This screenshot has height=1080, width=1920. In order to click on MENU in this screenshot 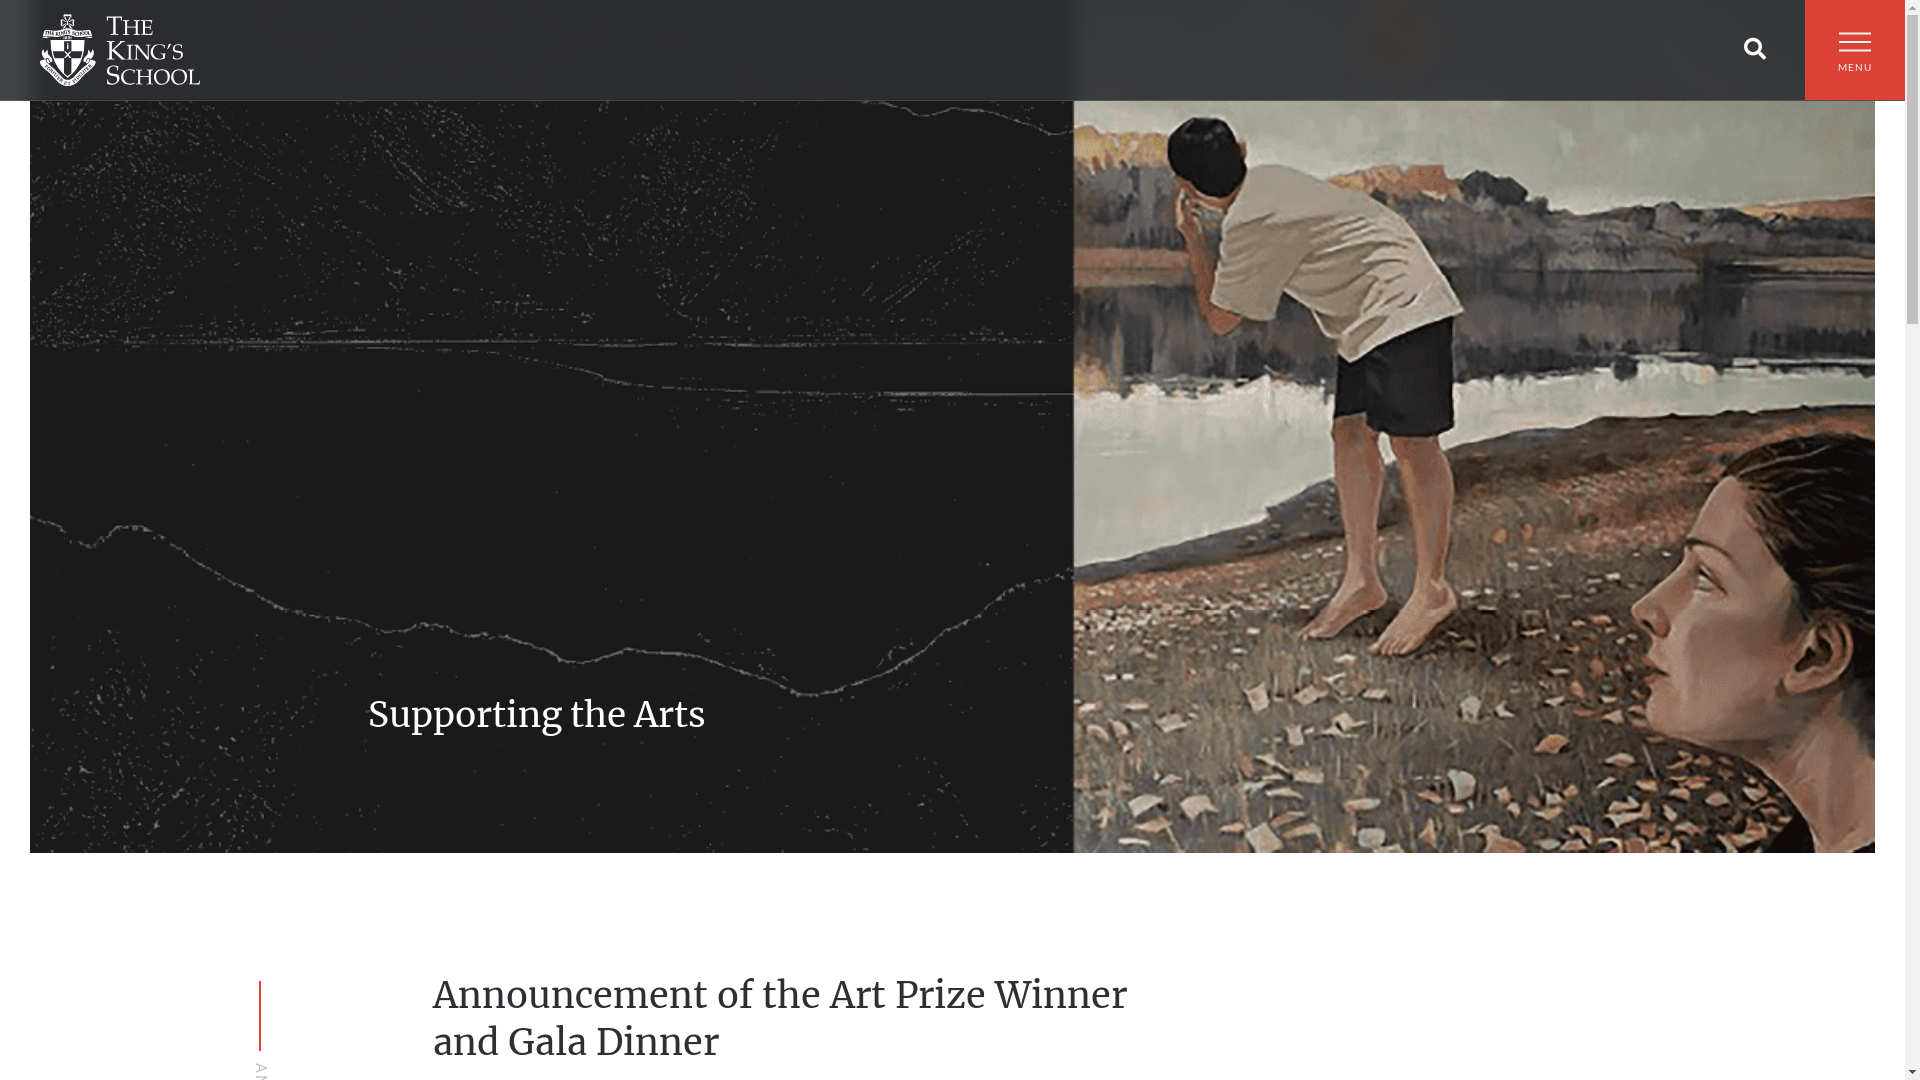, I will do `click(1855, 61)`.